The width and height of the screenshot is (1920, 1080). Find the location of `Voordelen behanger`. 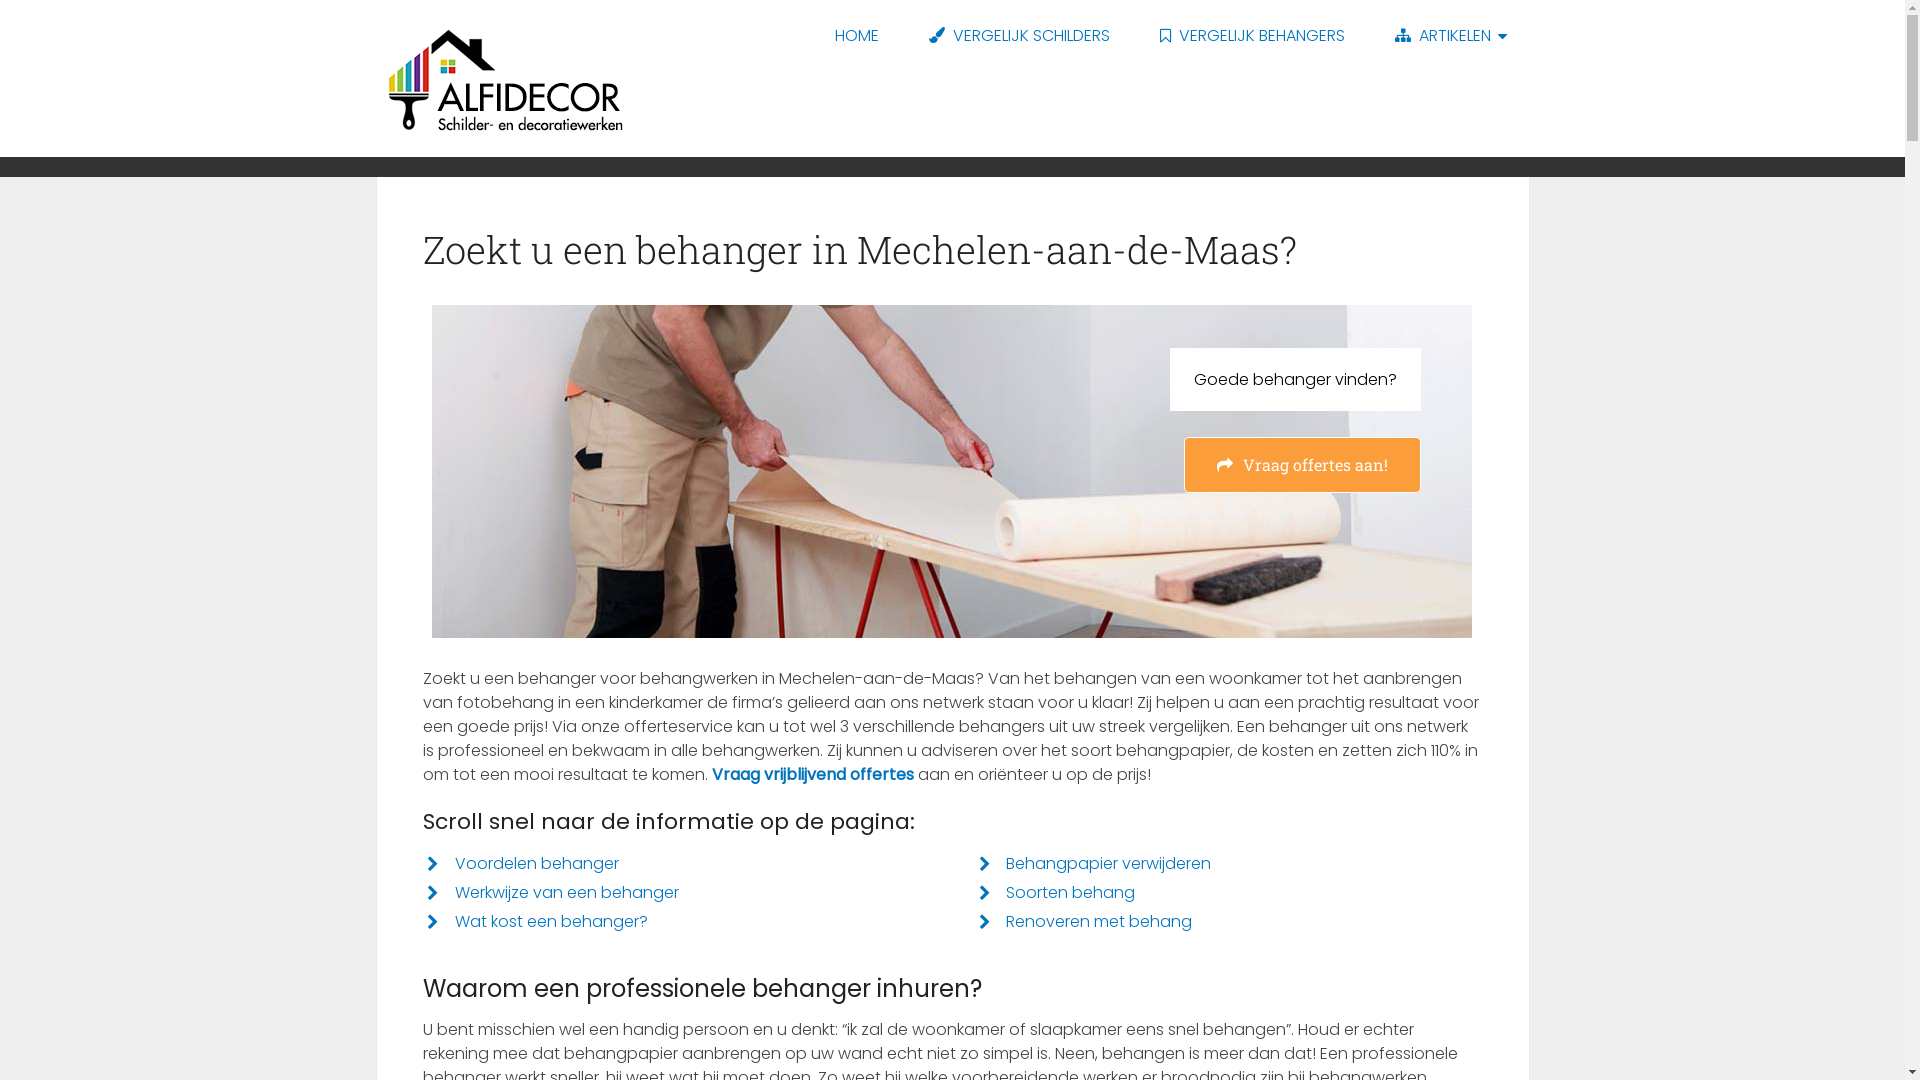

Voordelen behanger is located at coordinates (537, 864).